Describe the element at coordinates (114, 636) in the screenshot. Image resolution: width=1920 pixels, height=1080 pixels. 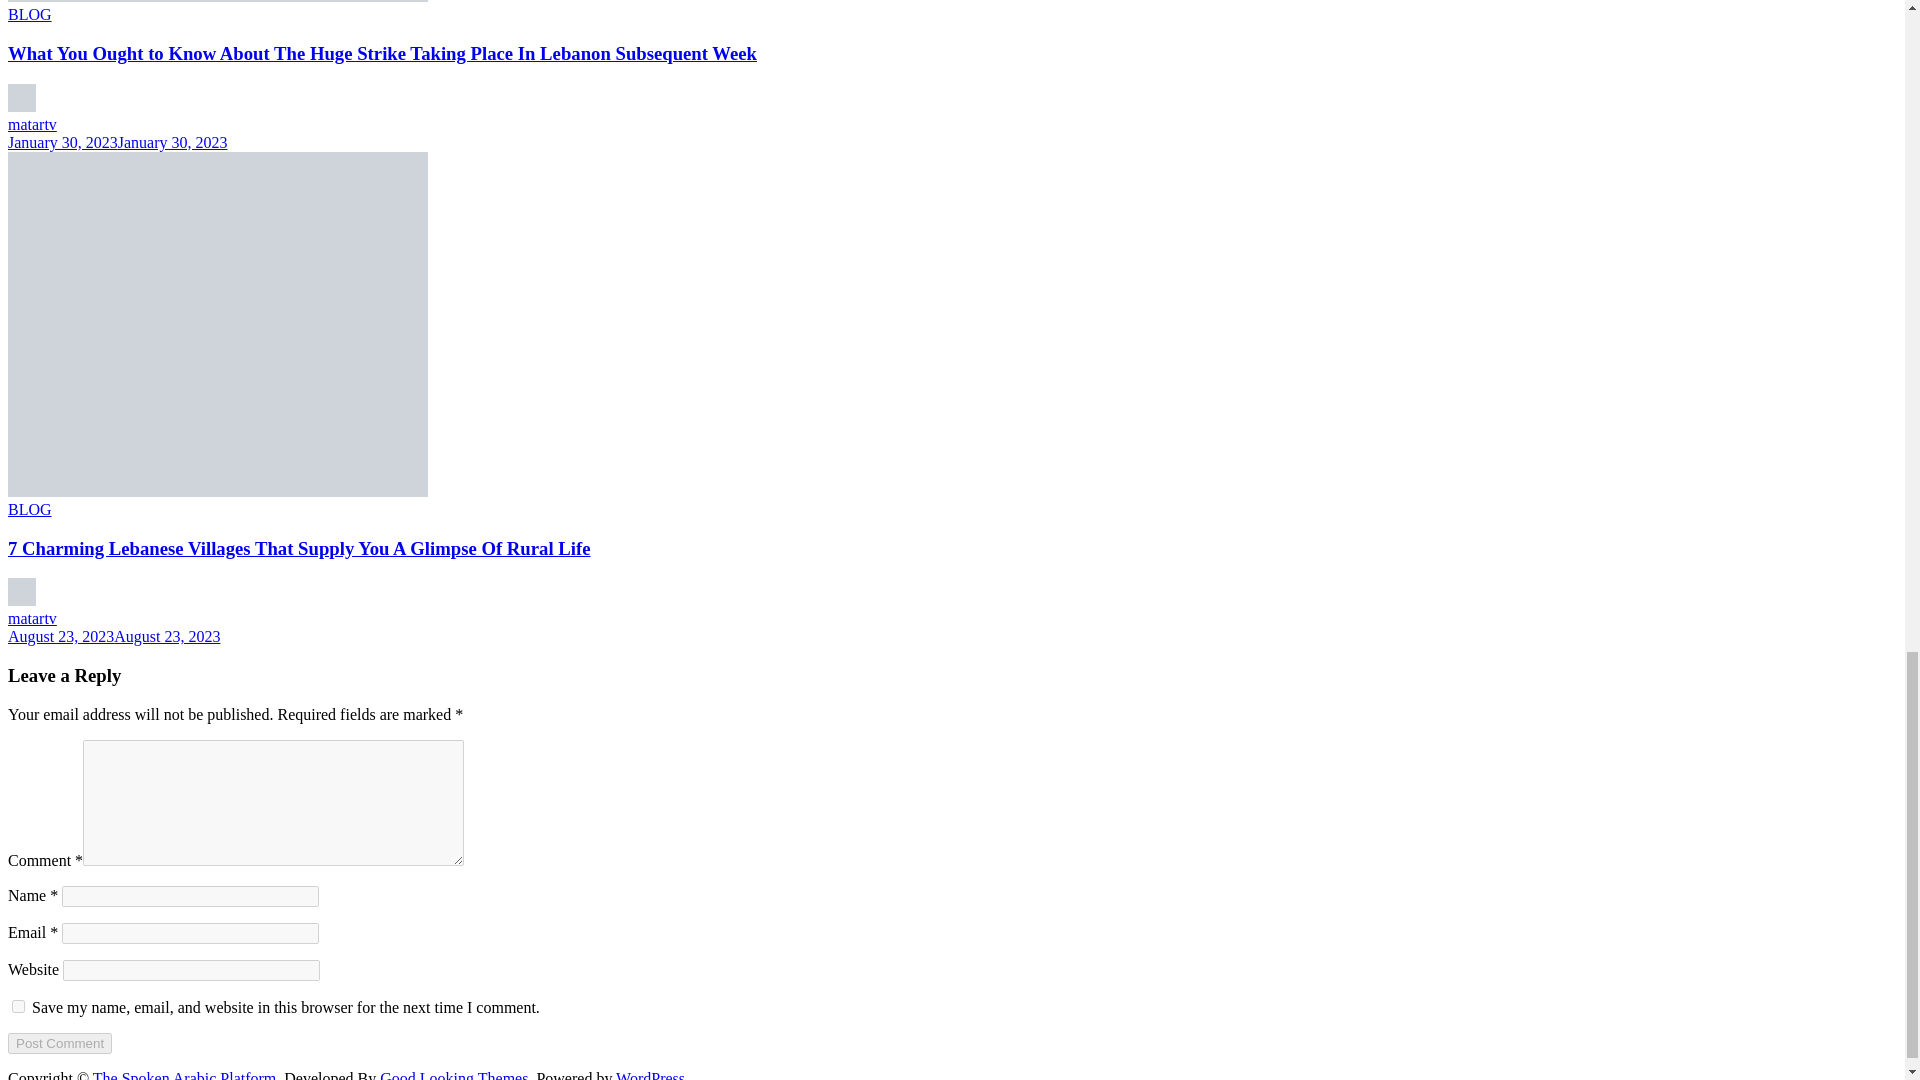
I see `August 23, 2023August 23, 2023` at that location.